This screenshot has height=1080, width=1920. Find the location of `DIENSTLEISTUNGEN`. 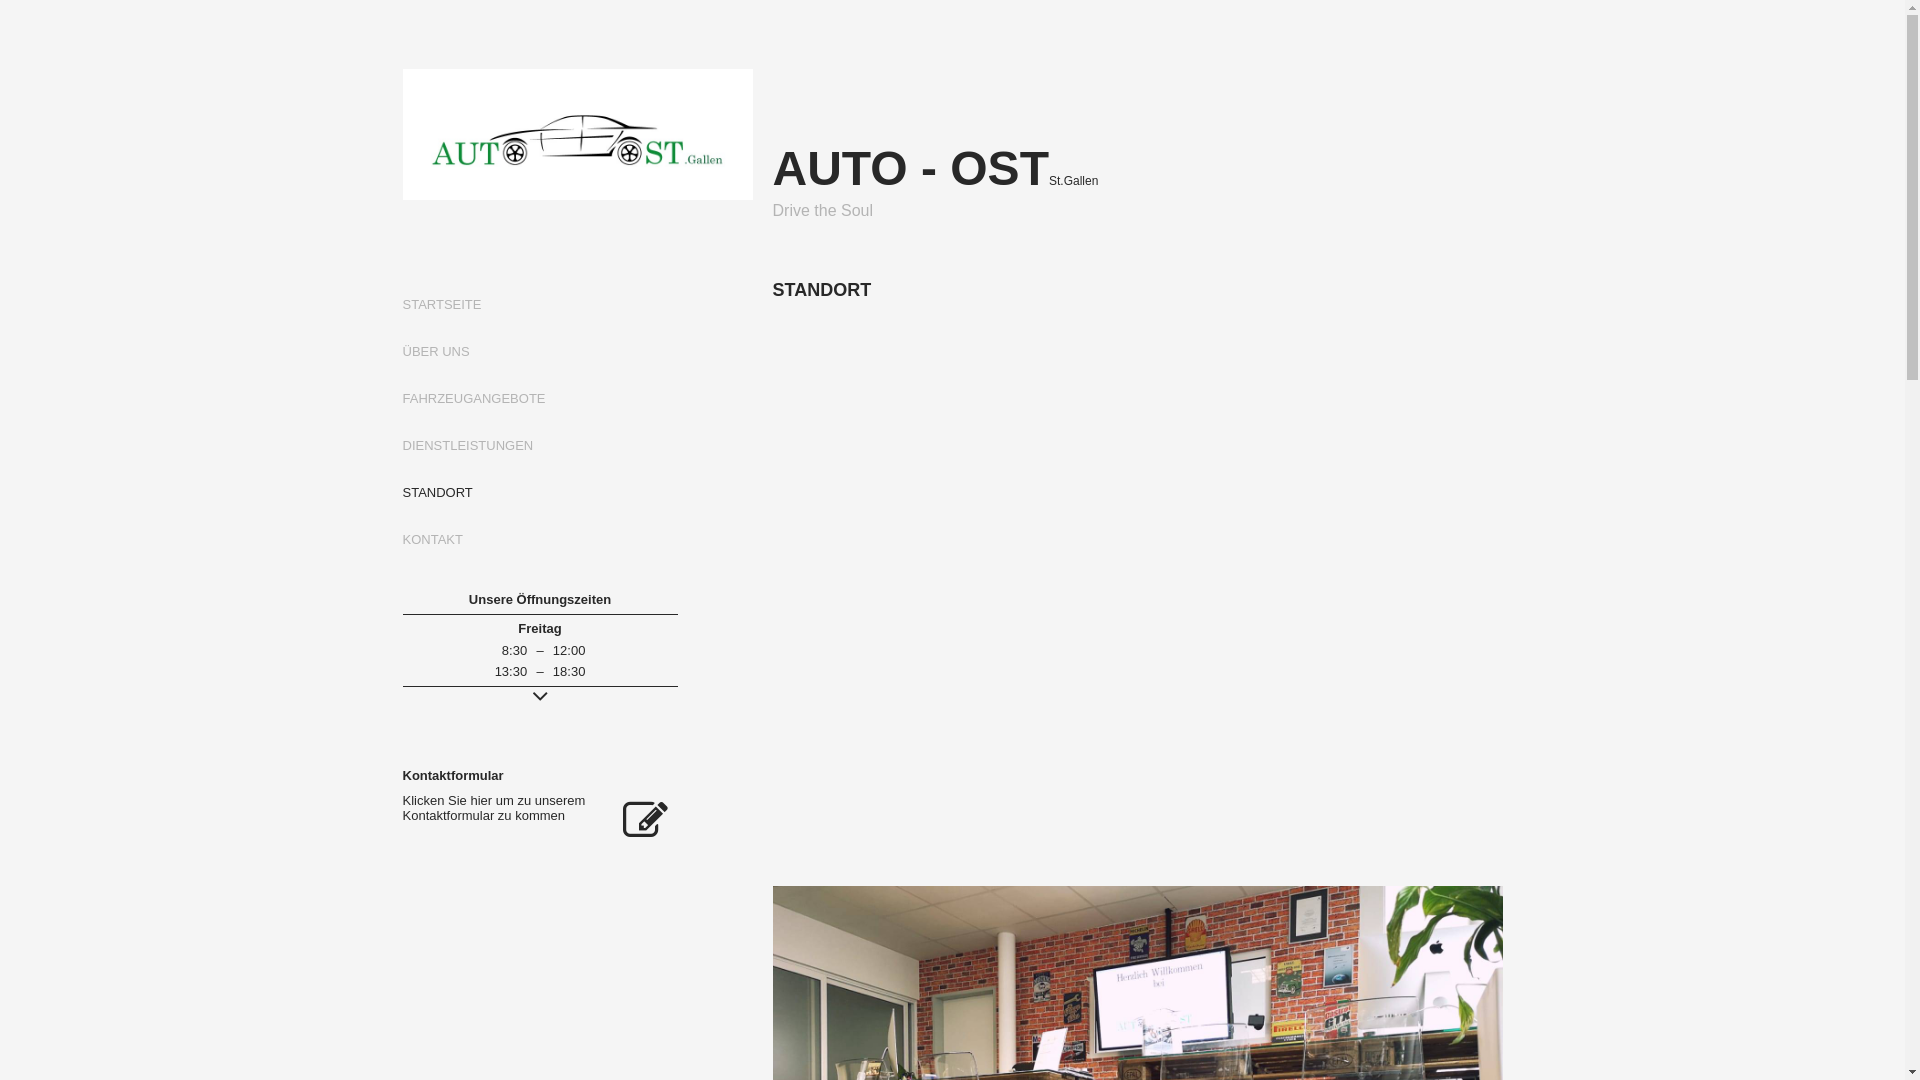

DIENSTLEISTUNGEN is located at coordinates (468, 446).